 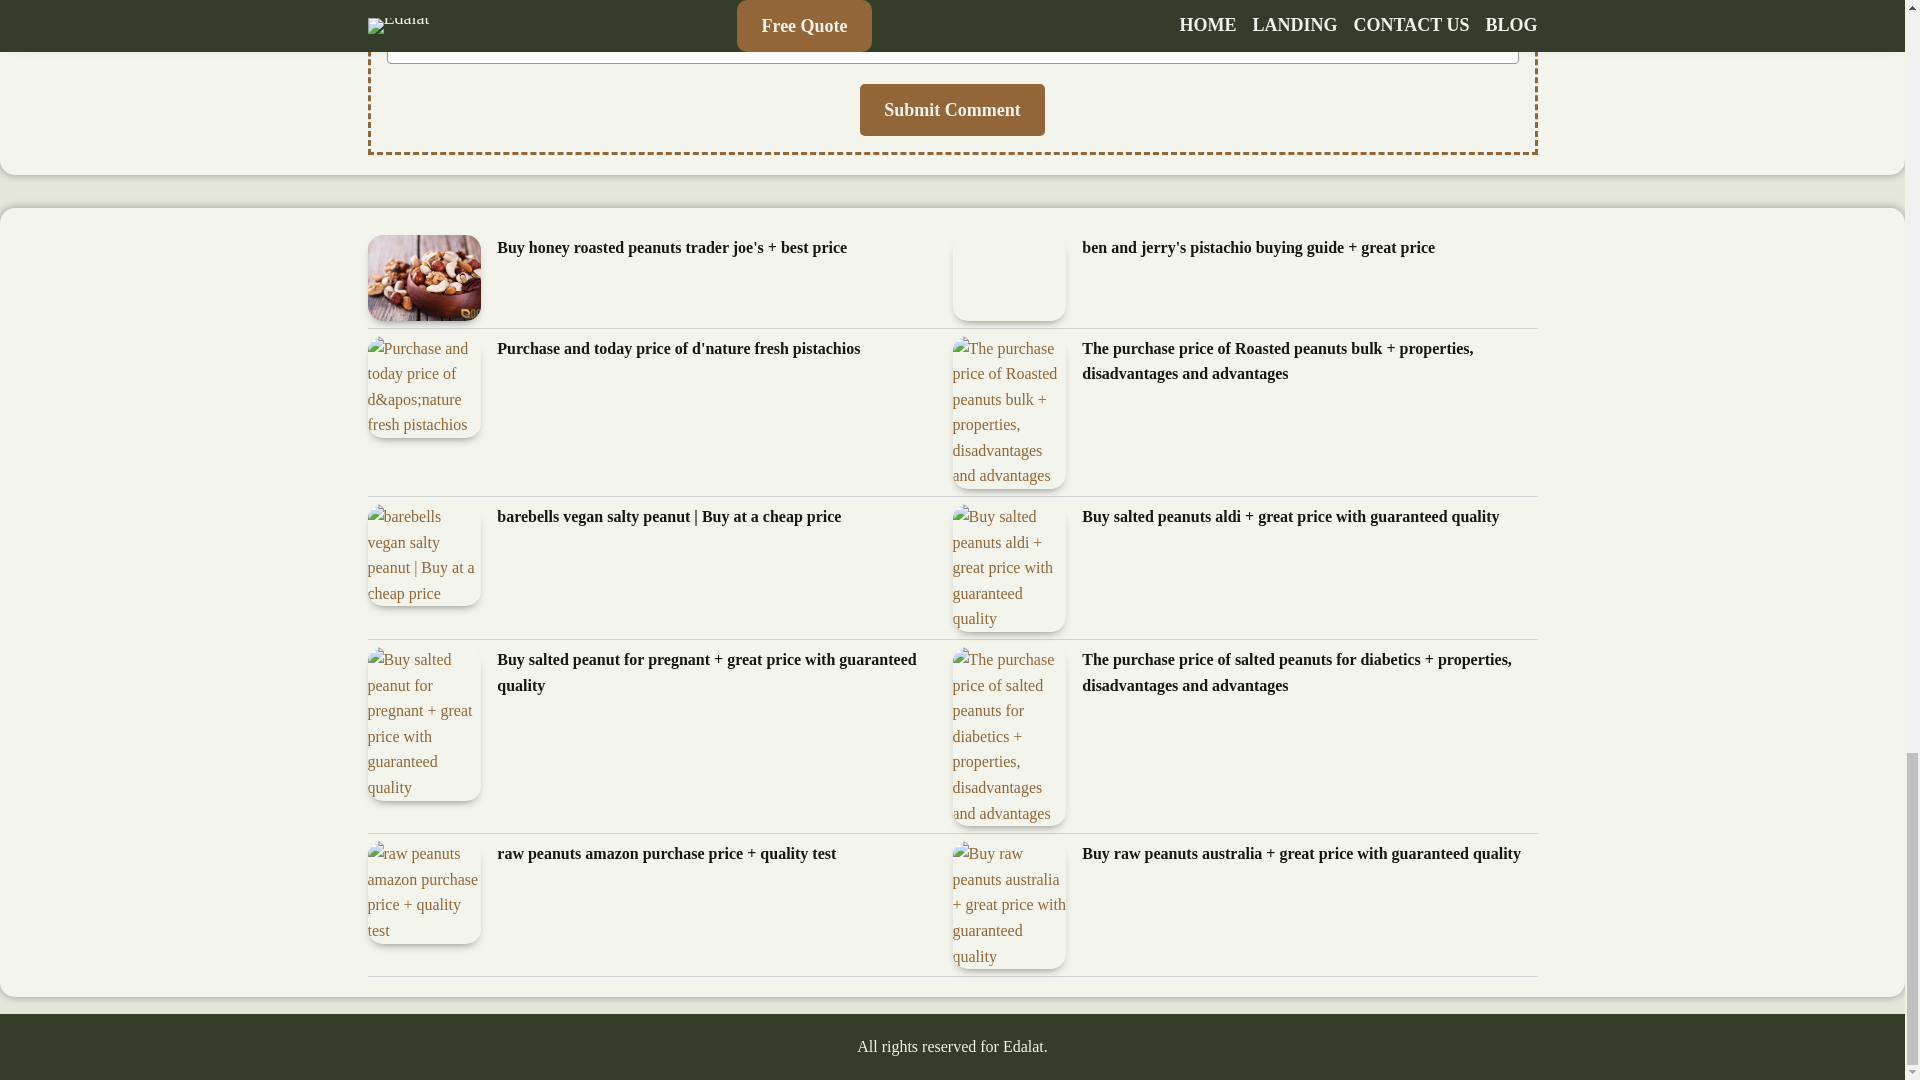 I want to click on Submit Comment, so click(x=952, y=110).